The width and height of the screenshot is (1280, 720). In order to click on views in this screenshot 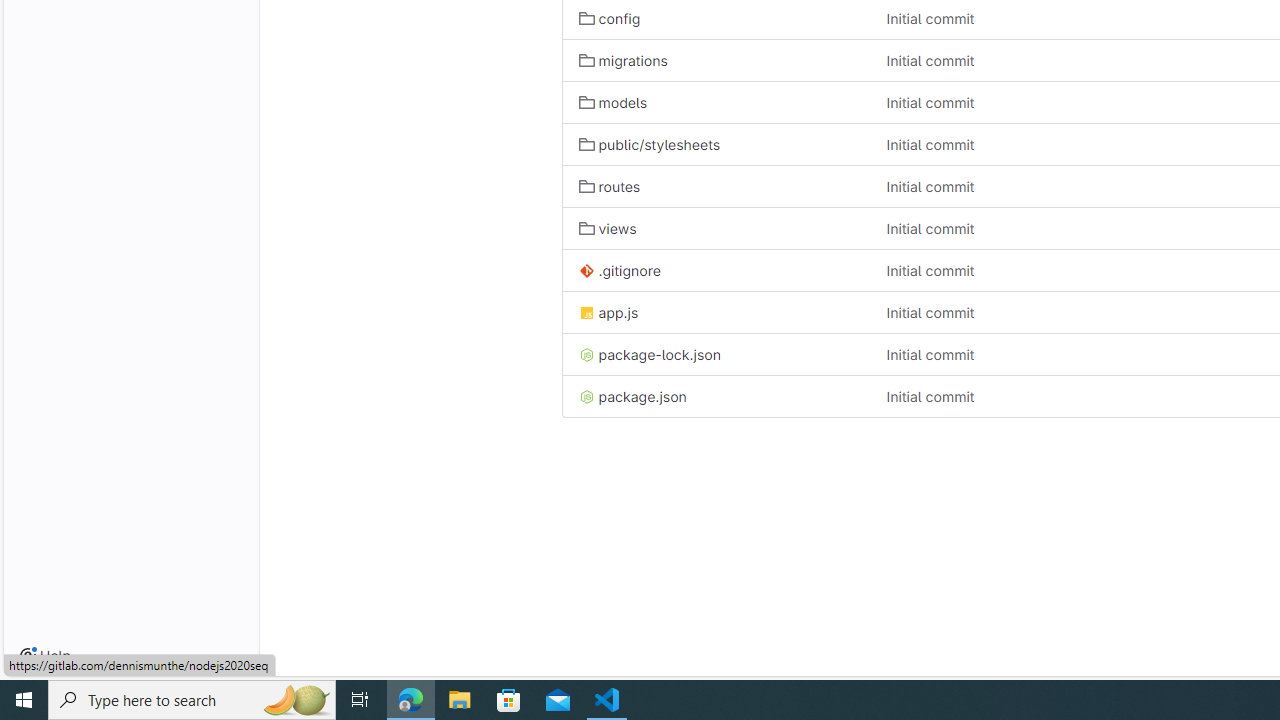, I will do `click(716, 228)`.